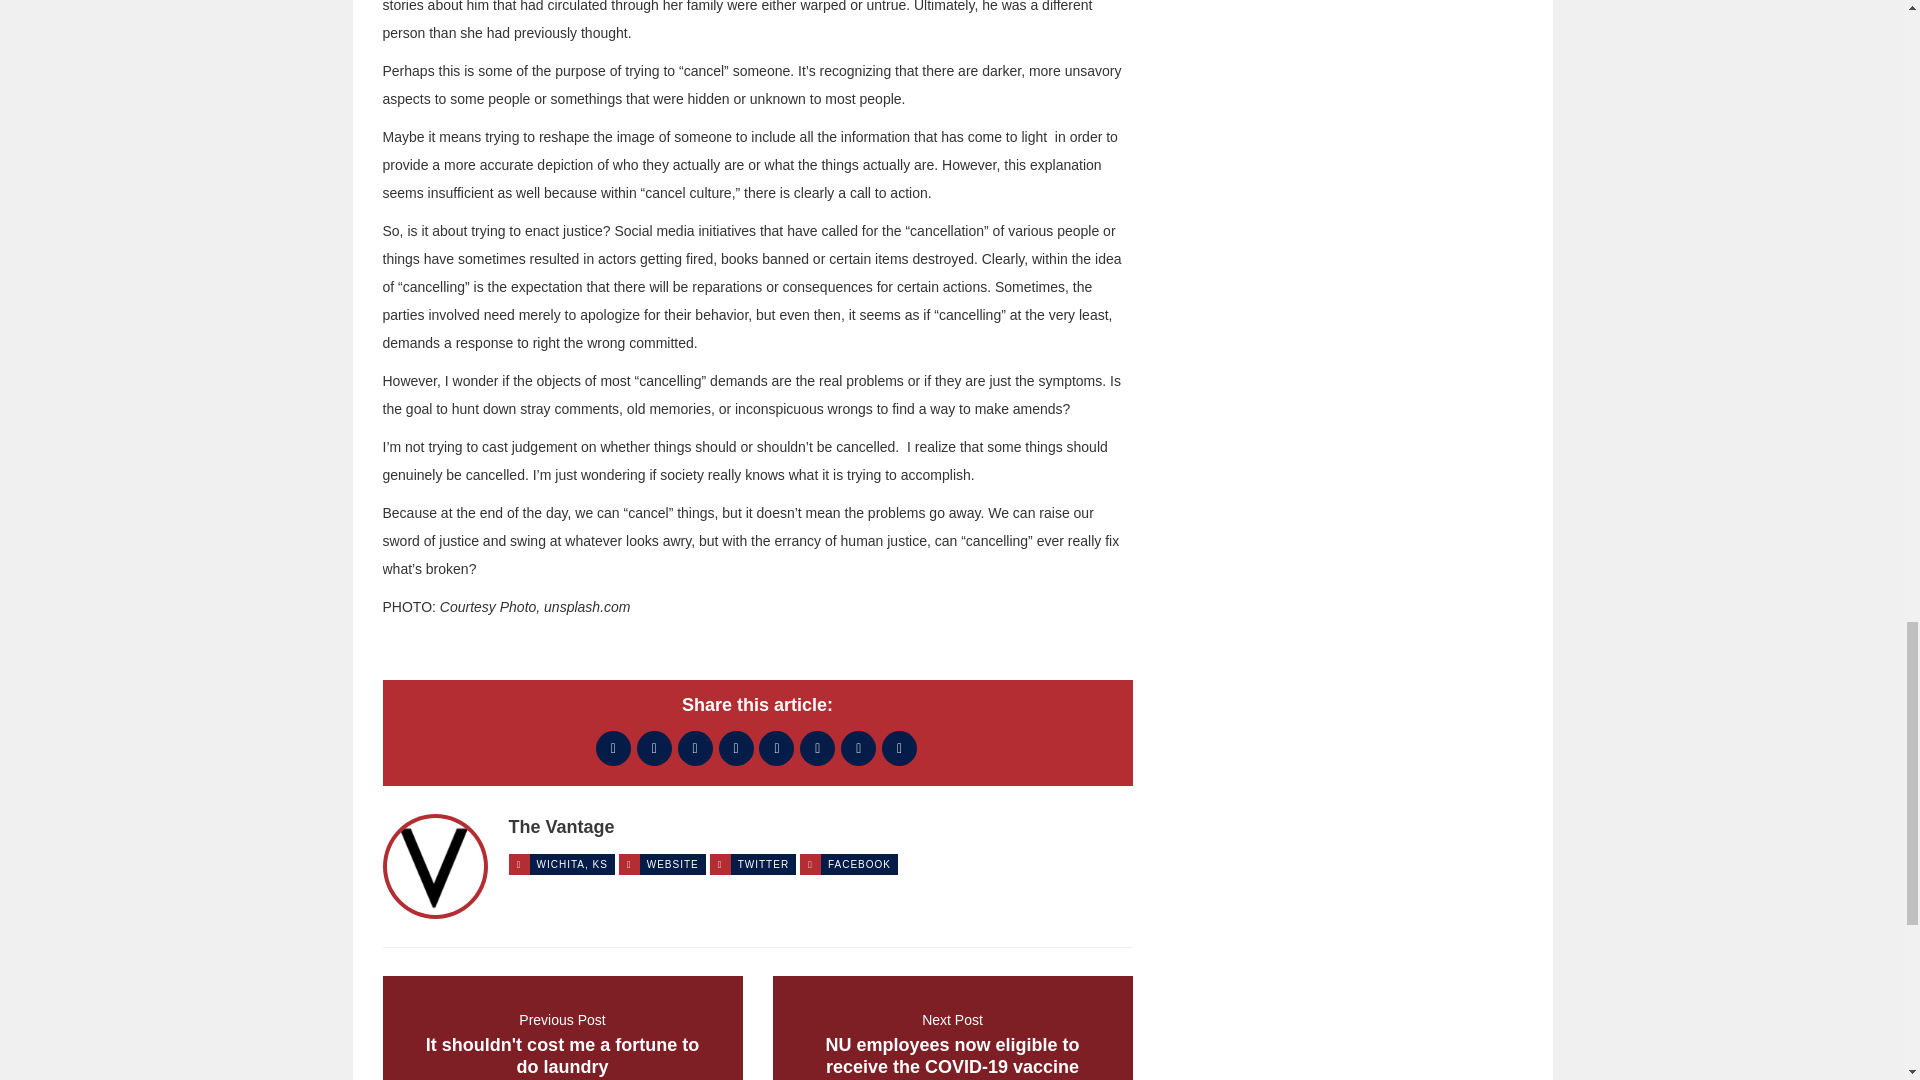  I want to click on WEBSITE, so click(672, 864).